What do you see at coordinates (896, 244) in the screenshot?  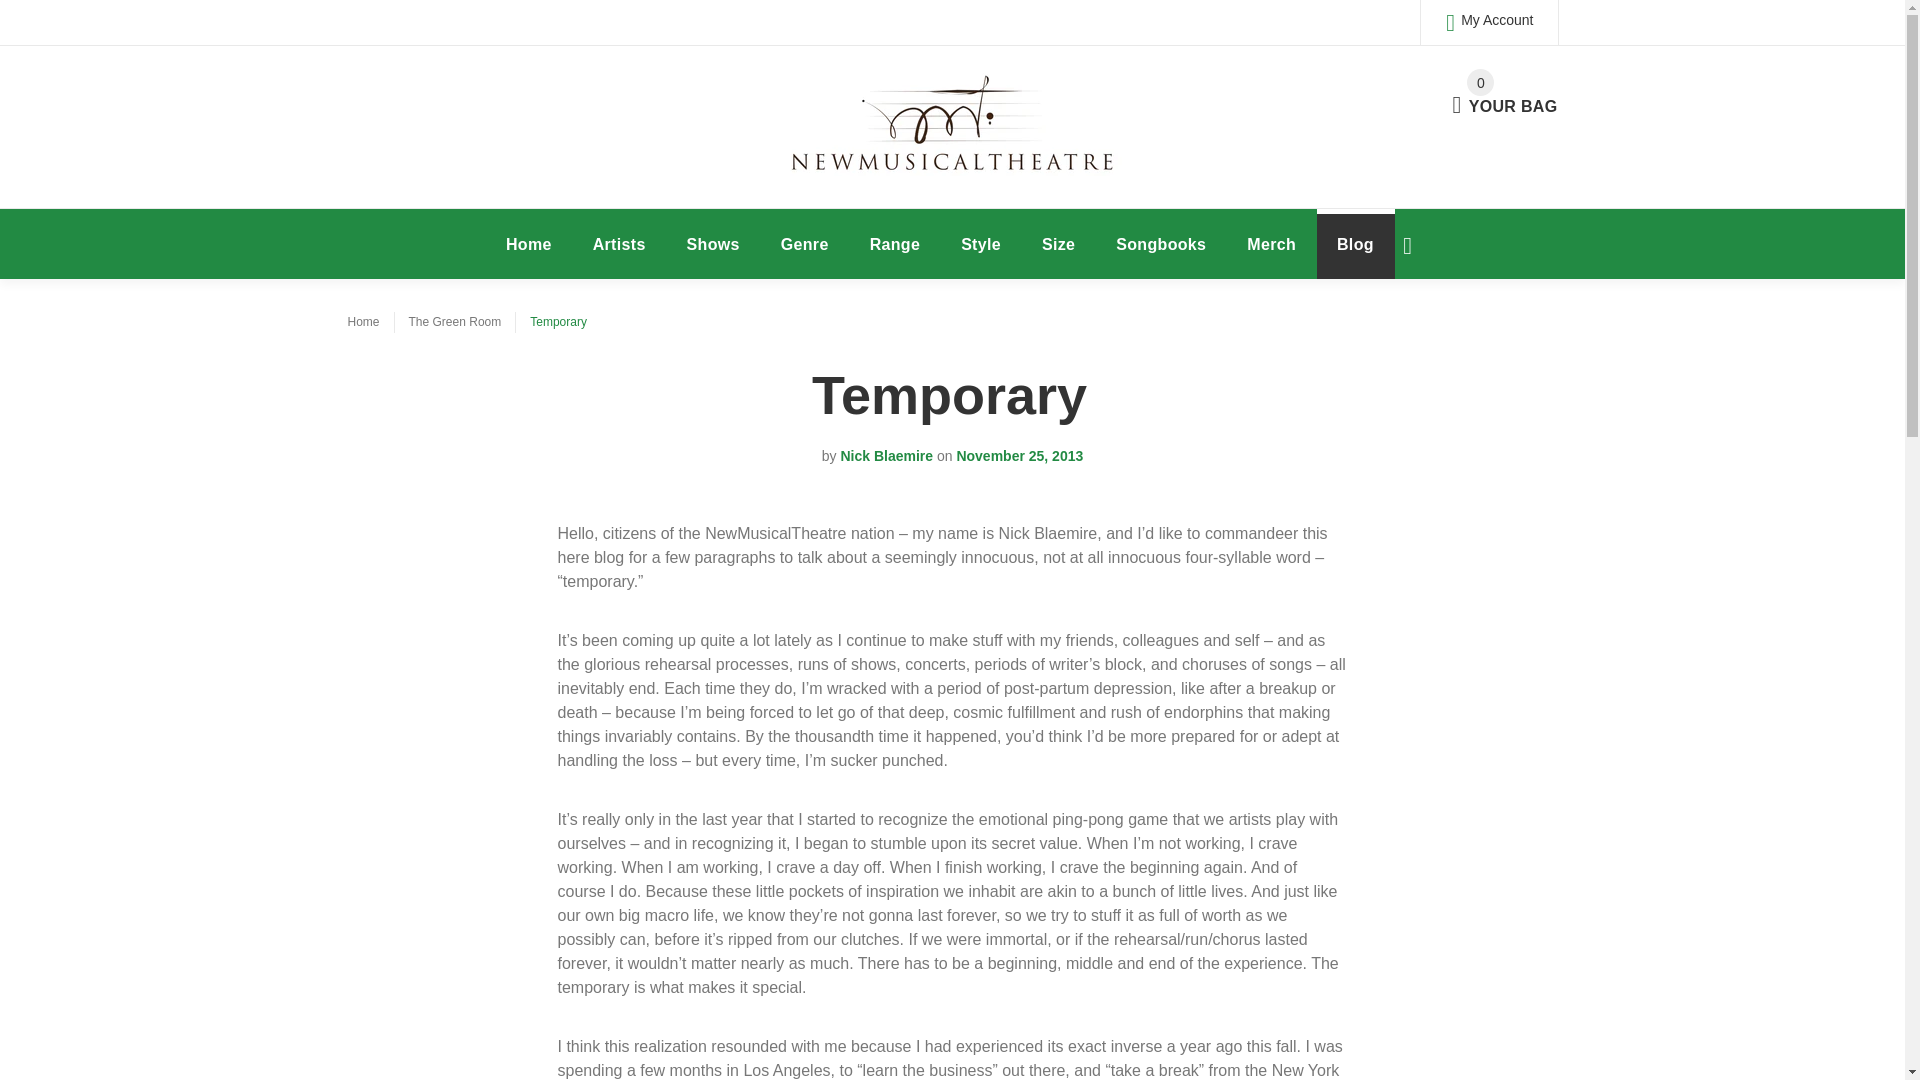 I see `Home` at bounding box center [896, 244].